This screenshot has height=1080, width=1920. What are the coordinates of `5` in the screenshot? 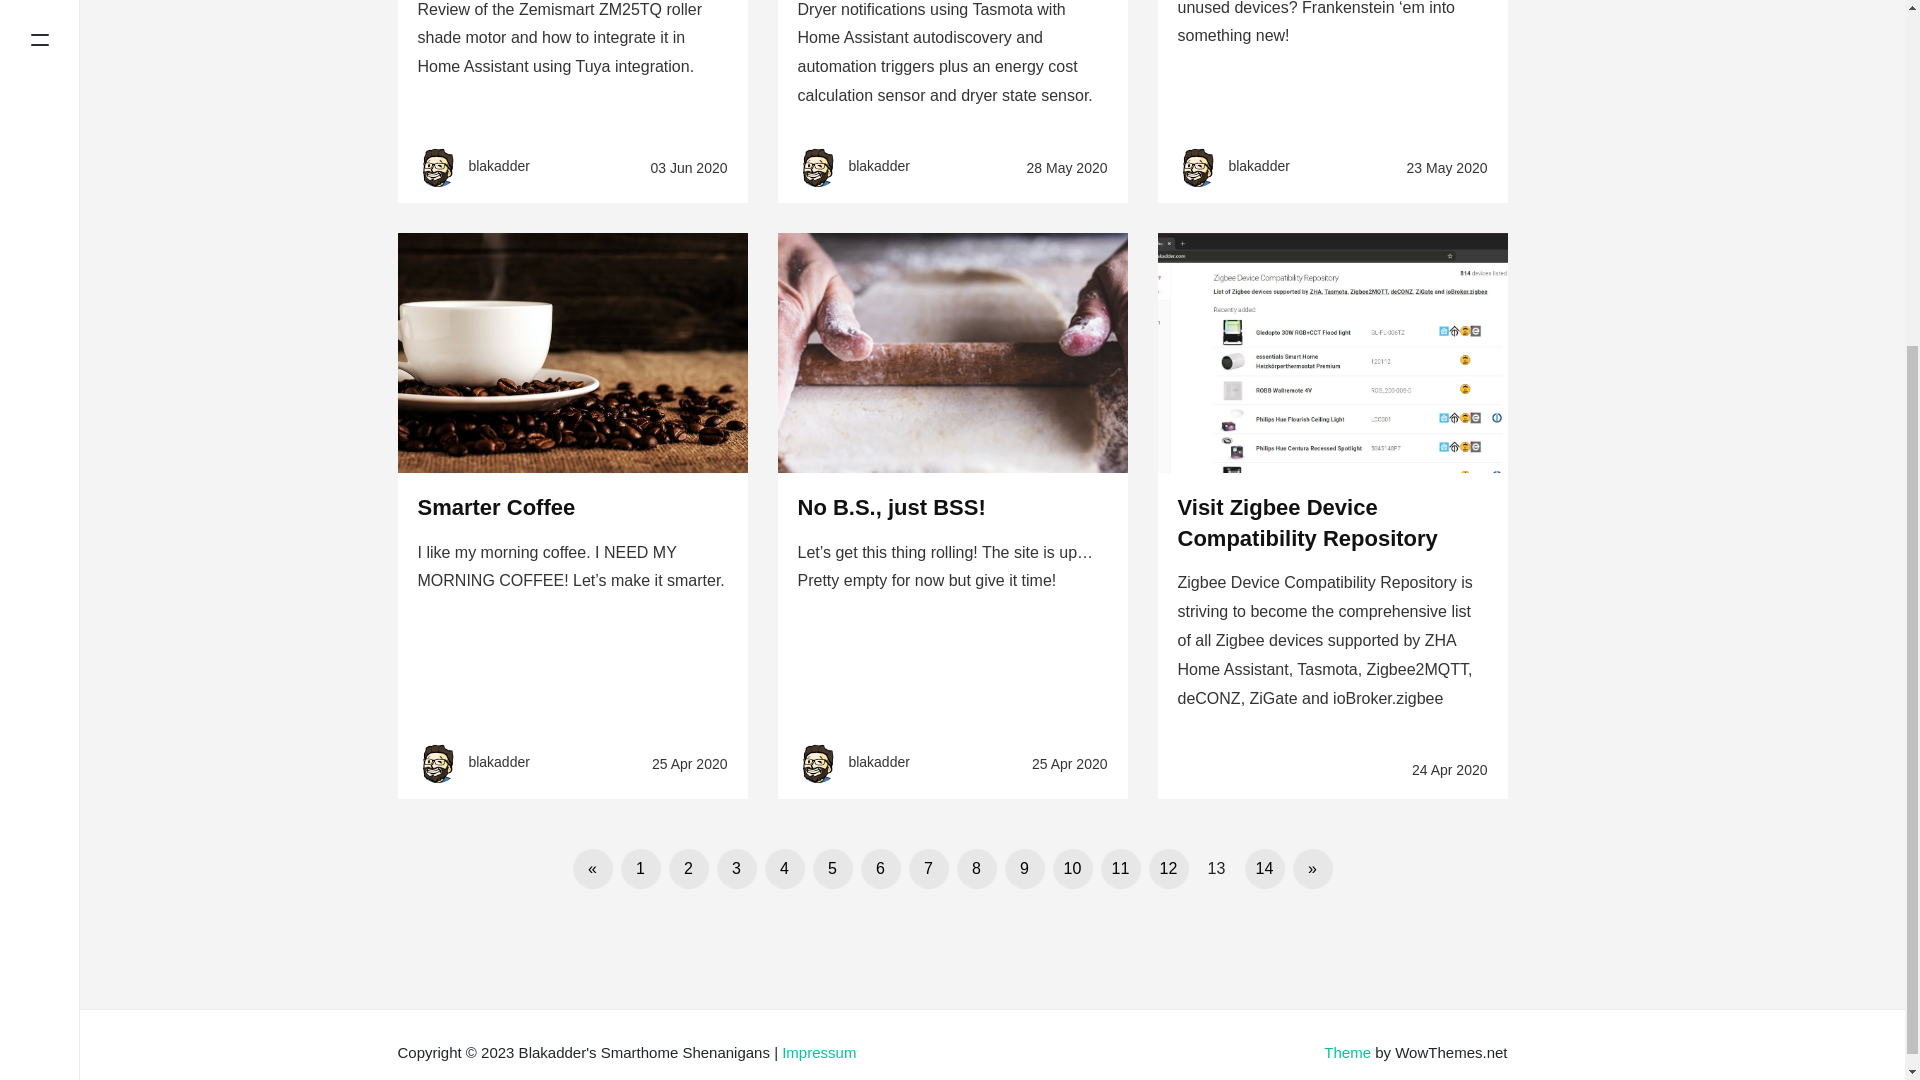 It's located at (832, 868).